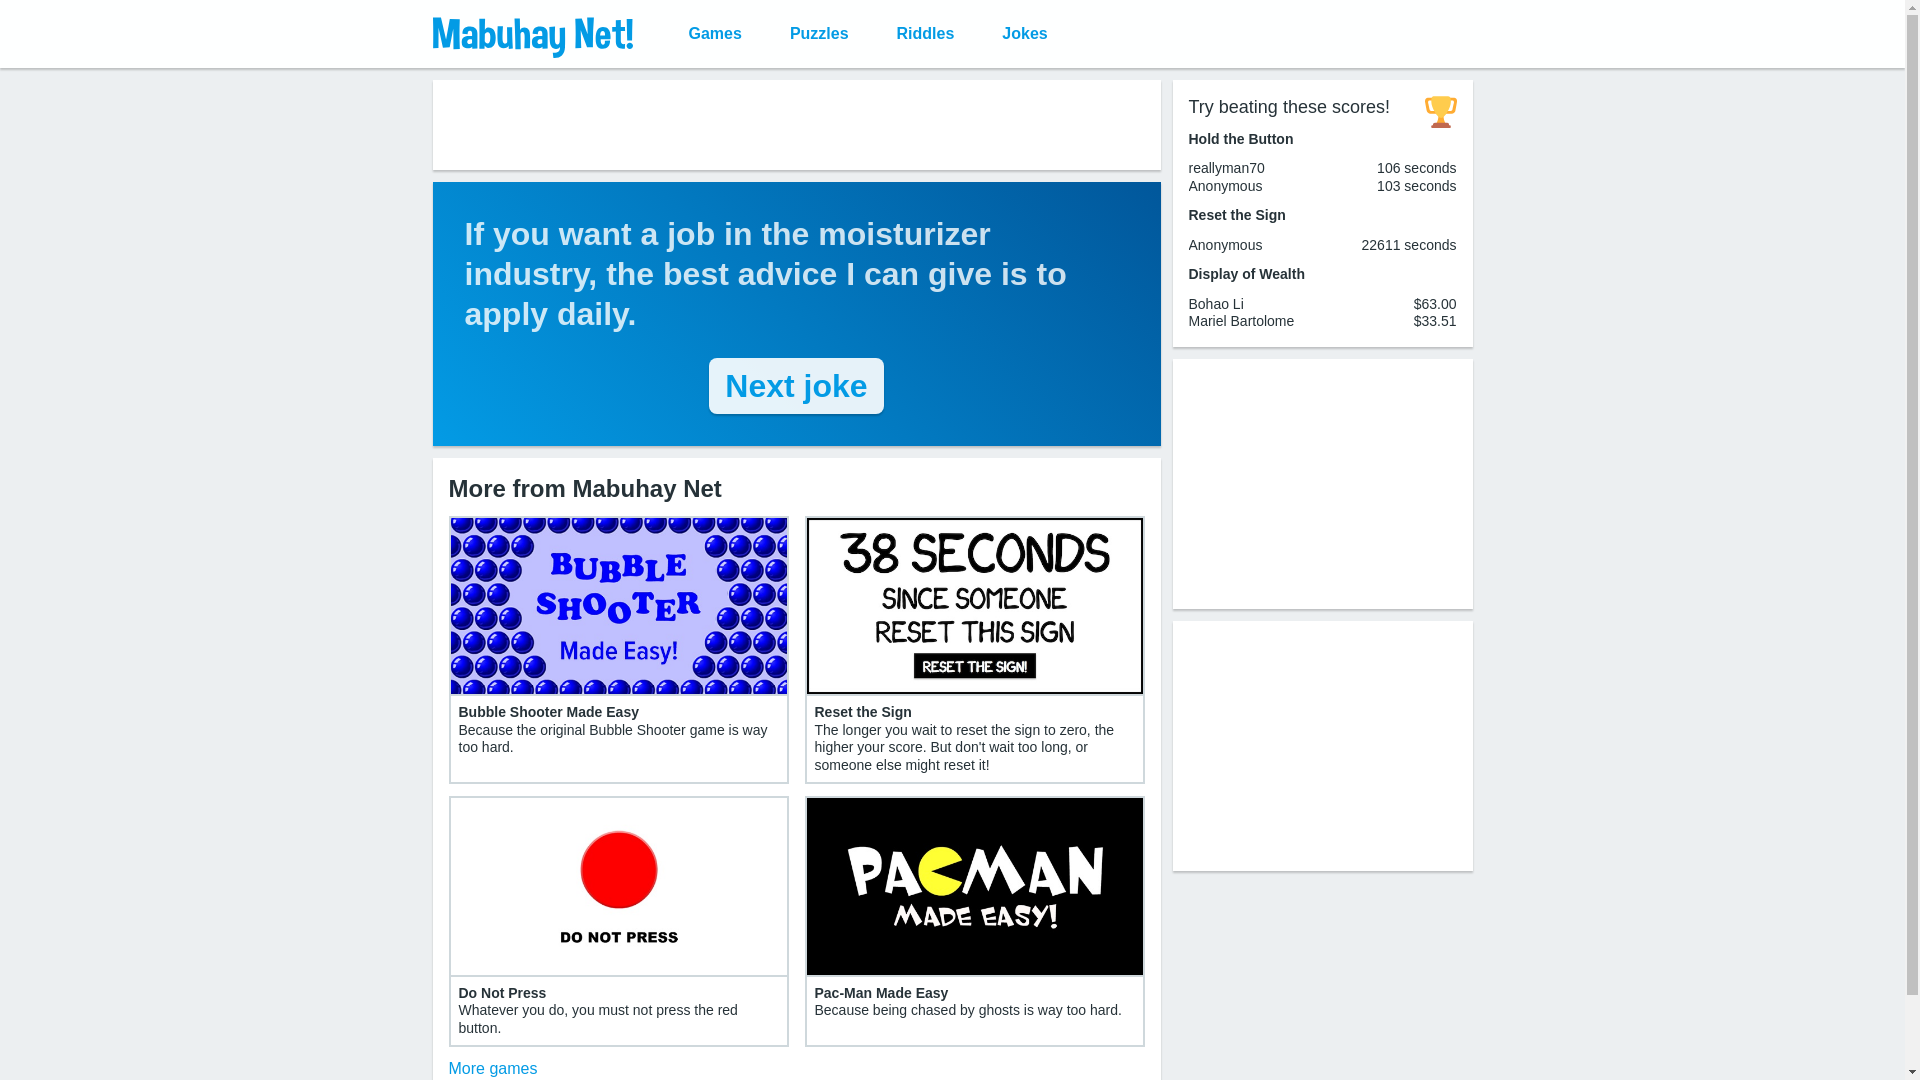 The height and width of the screenshot is (1080, 1920). What do you see at coordinates (926, 34) in the screenshot?
I see `Riddles` at bounding box center [926, 34].